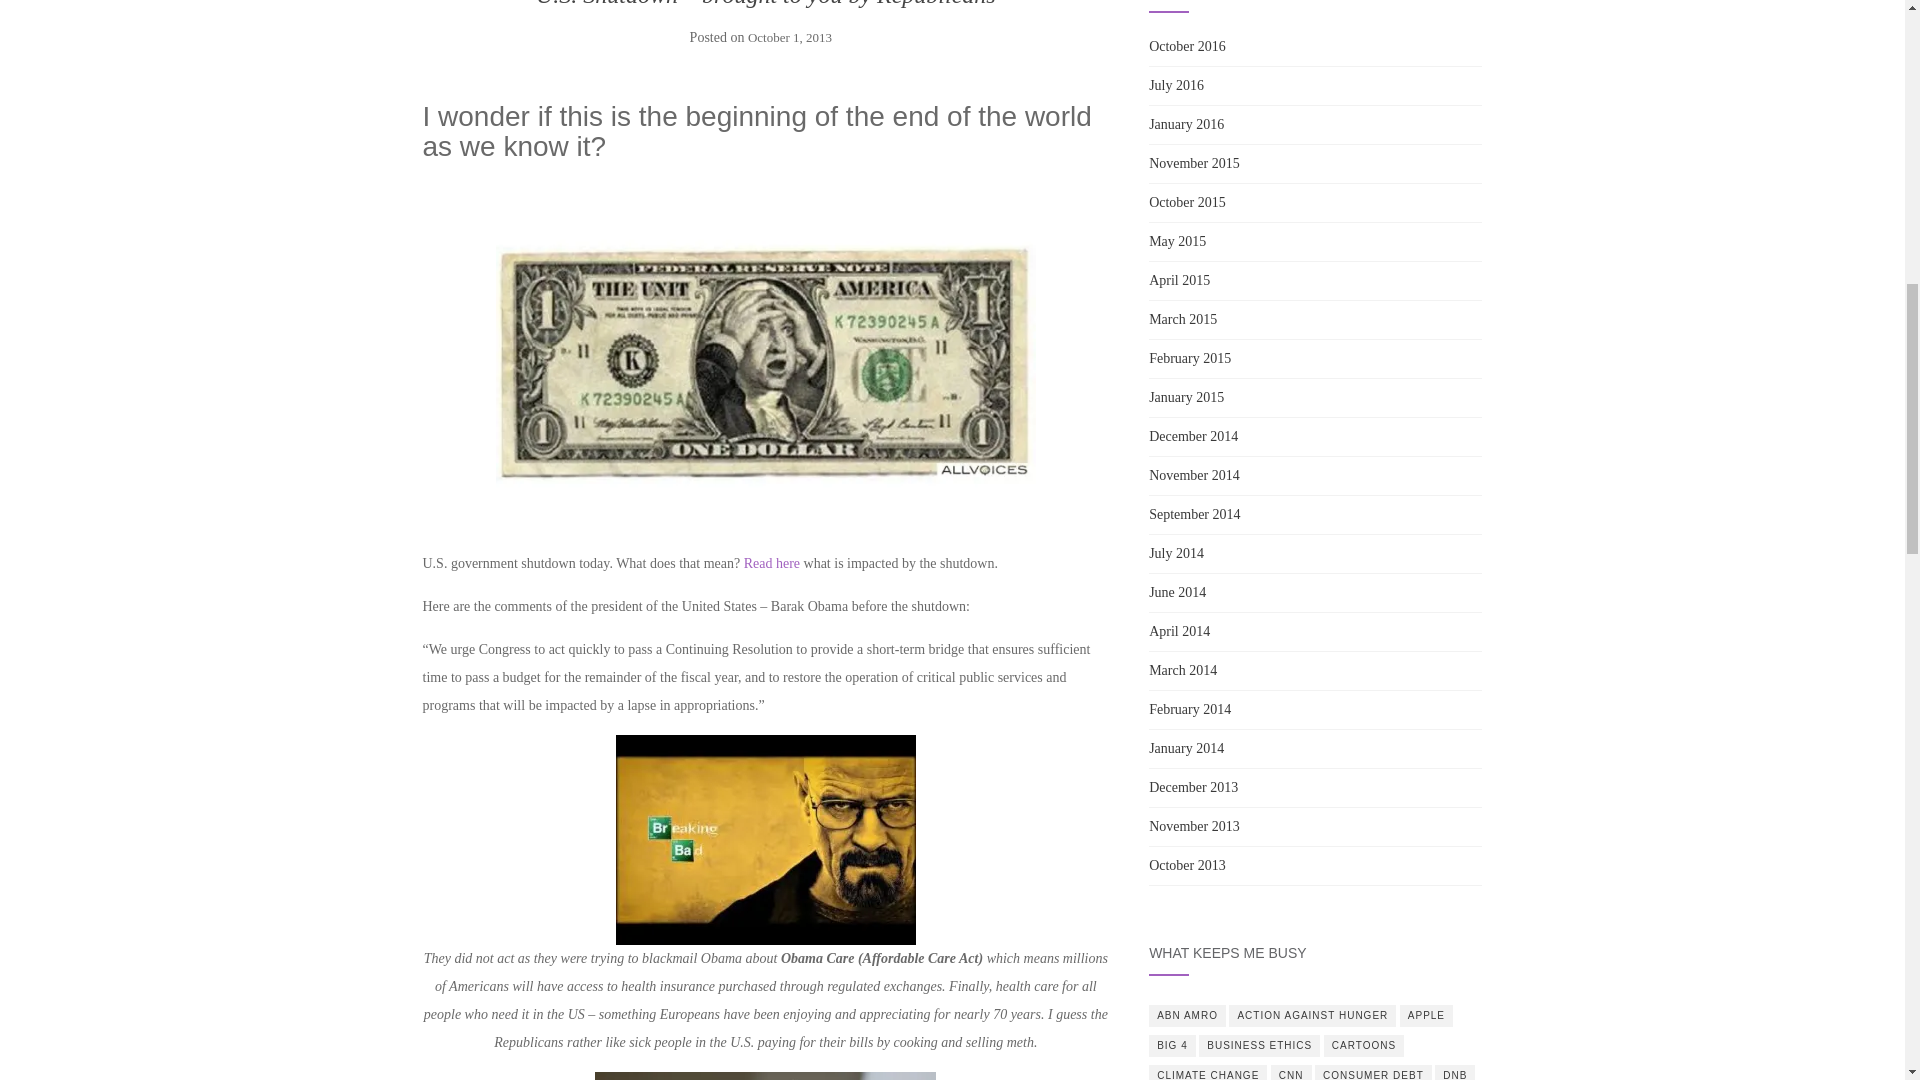  Describe the element at coordinates (1186, 397) in the screenshot. I see `January 2015` at that location.